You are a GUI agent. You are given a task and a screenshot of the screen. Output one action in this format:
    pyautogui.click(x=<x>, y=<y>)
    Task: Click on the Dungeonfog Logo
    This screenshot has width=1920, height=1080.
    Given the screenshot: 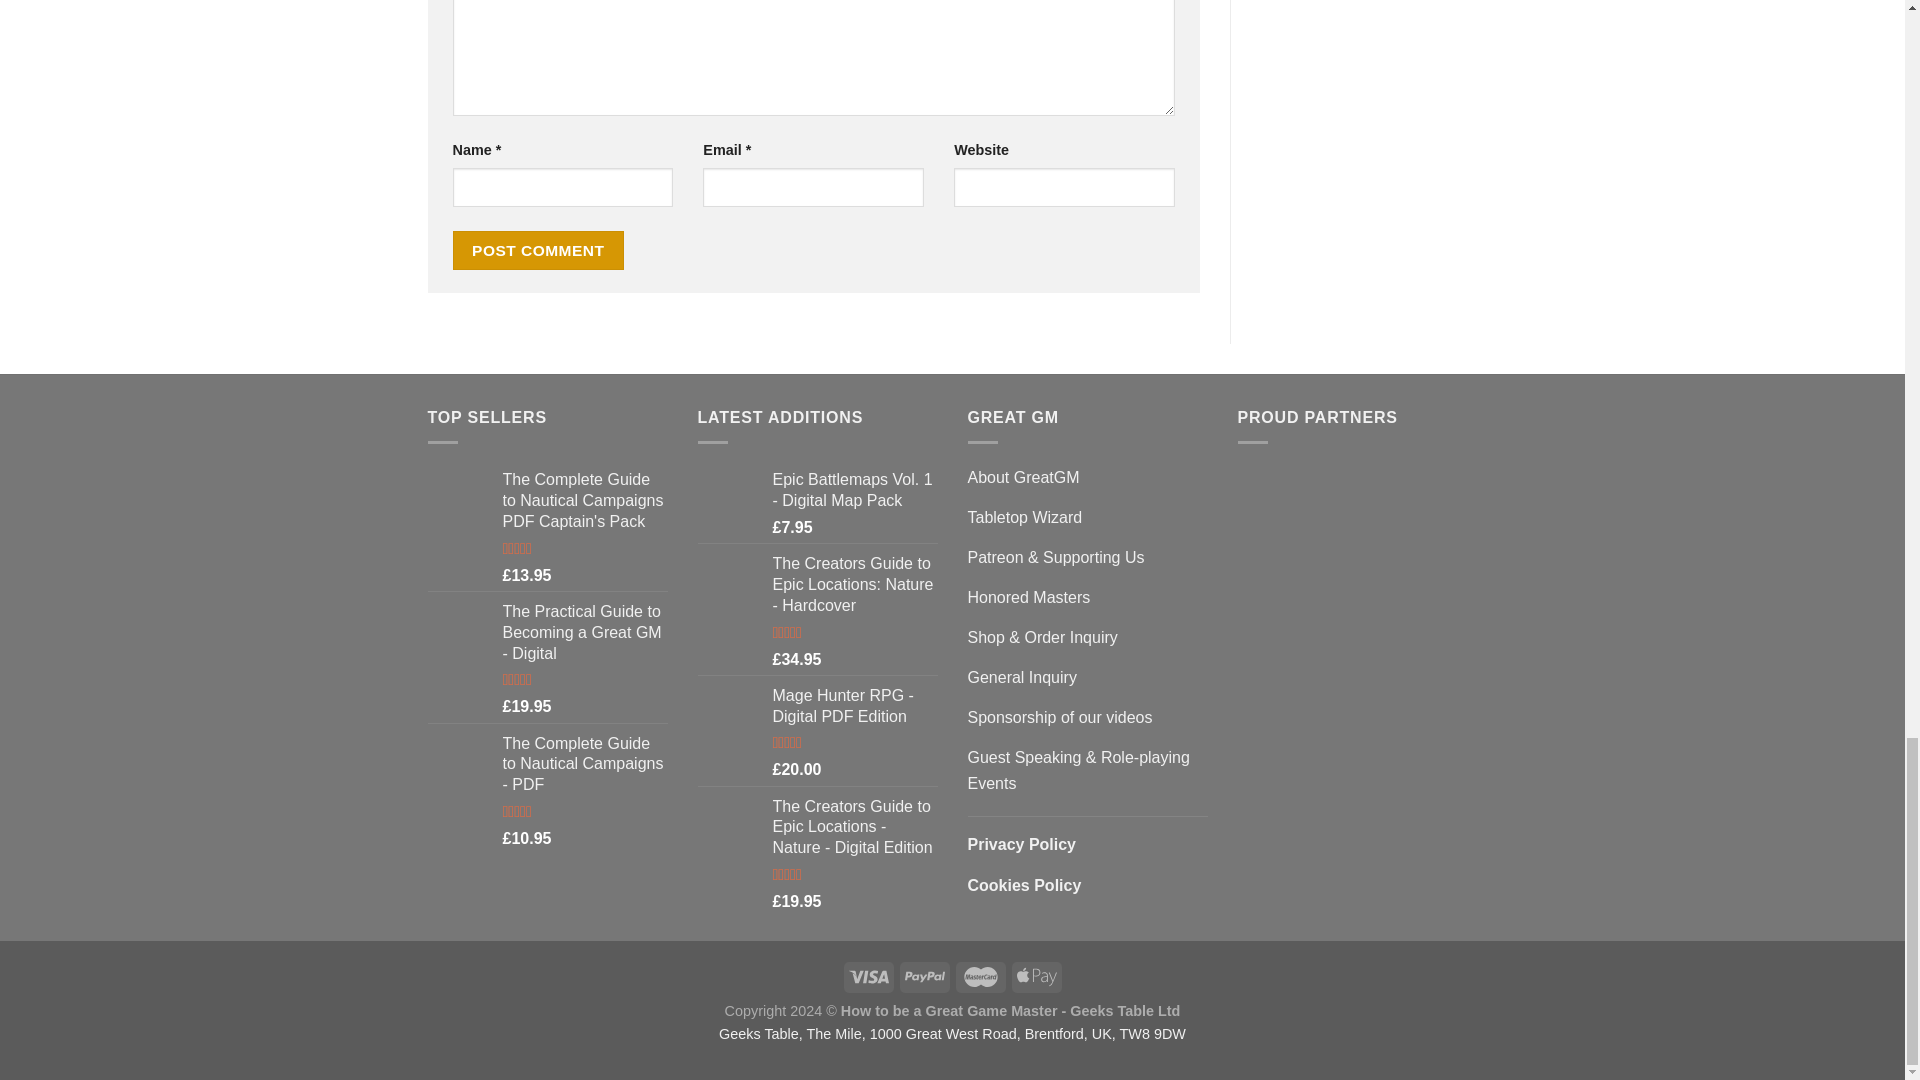 What is the action you would take?
    pyautogui.click(x=1278, y=695)
    